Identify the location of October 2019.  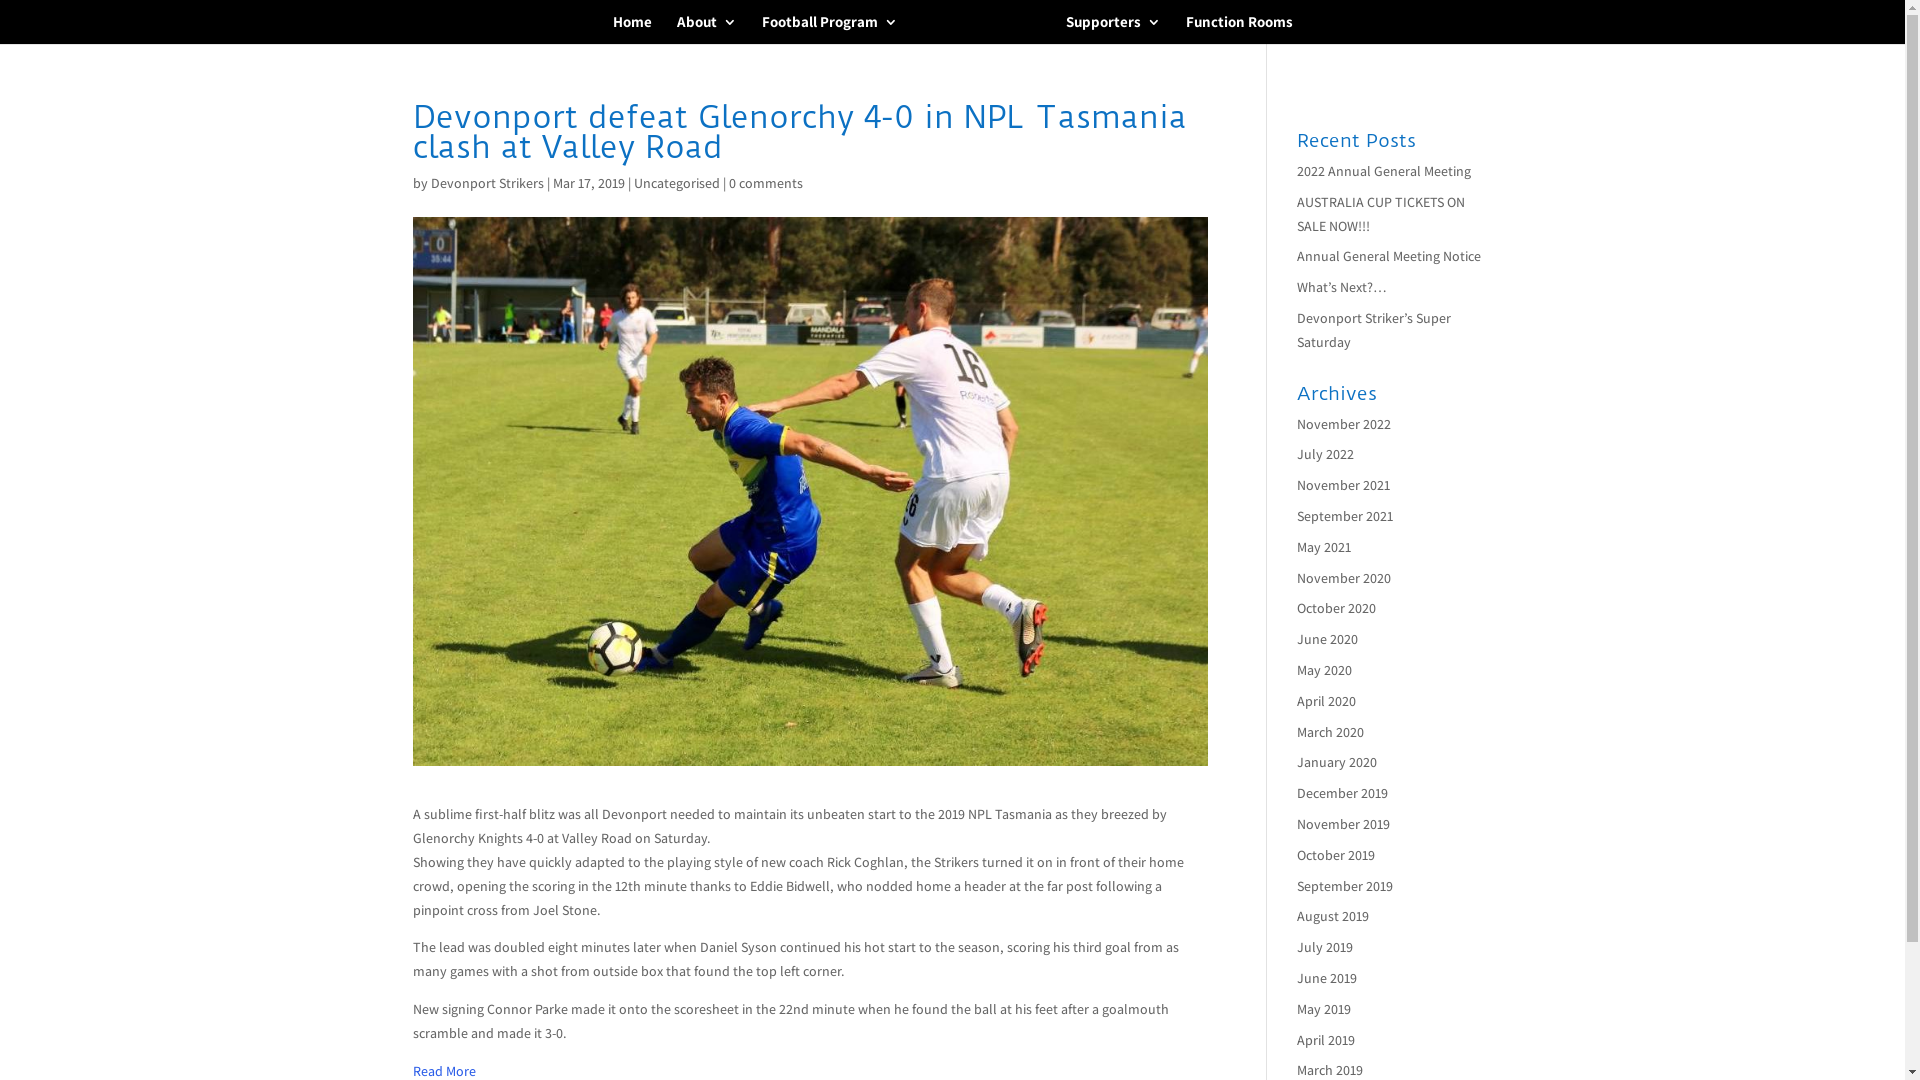
(1336, 855).